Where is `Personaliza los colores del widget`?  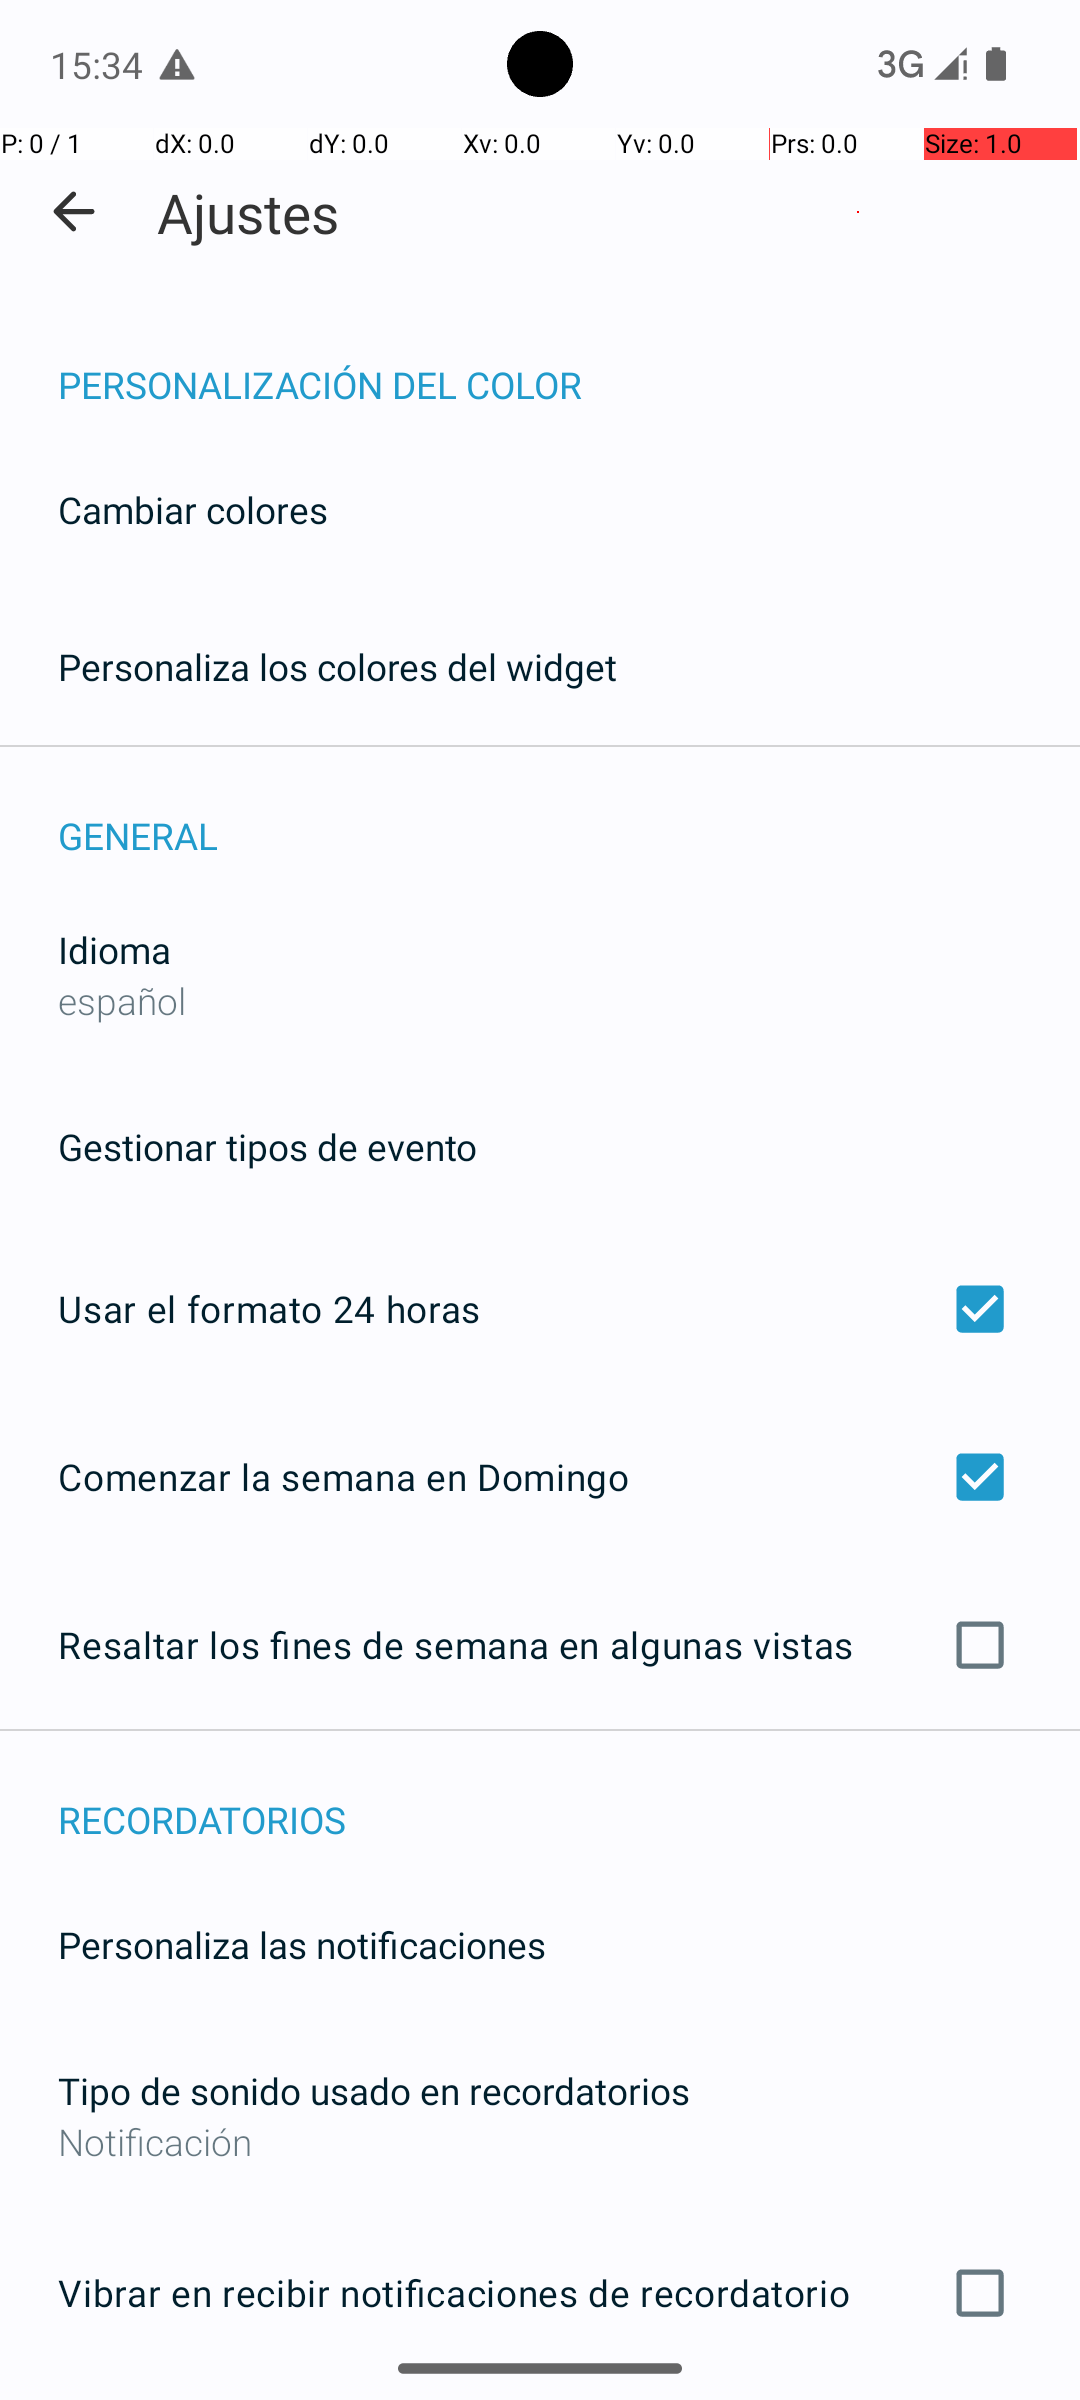 Personaliza los colores del widget is located at coordinates (338, 666).